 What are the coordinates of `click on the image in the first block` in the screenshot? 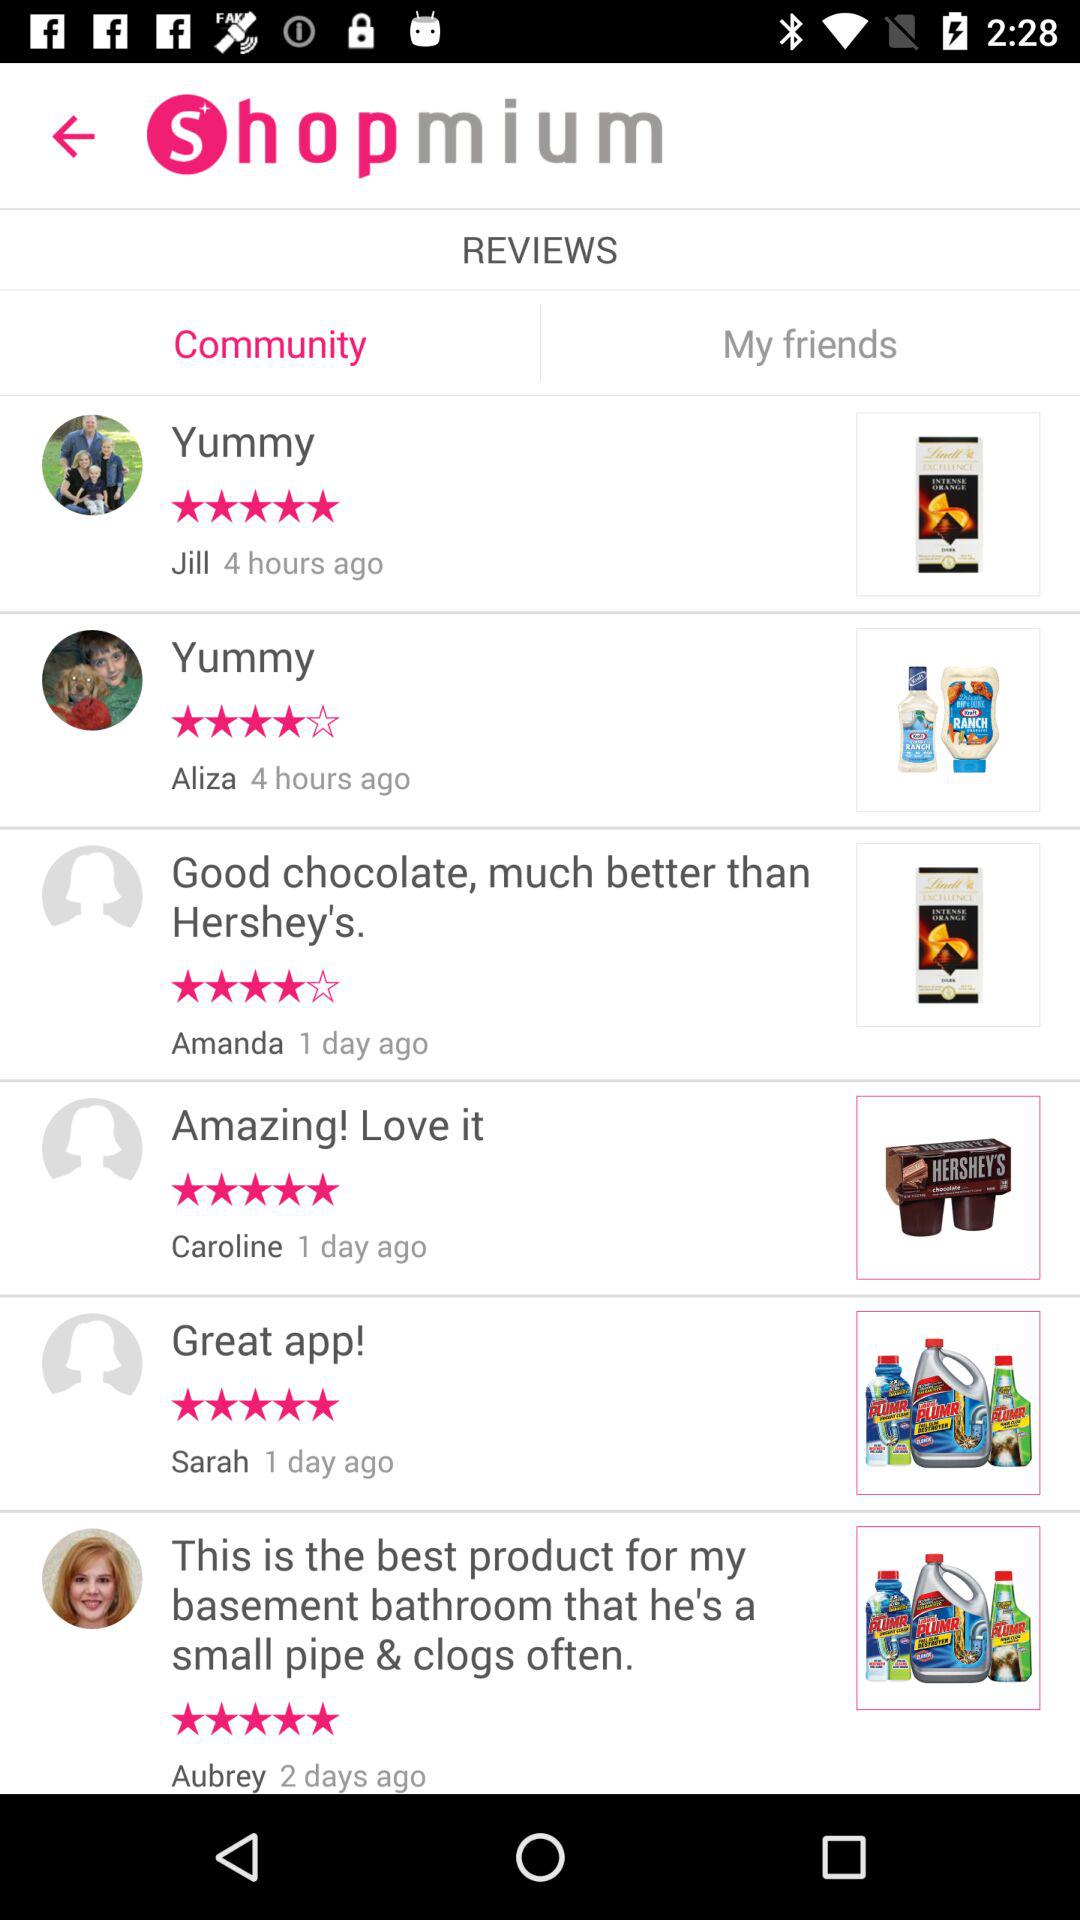 It's located at (948, 504).